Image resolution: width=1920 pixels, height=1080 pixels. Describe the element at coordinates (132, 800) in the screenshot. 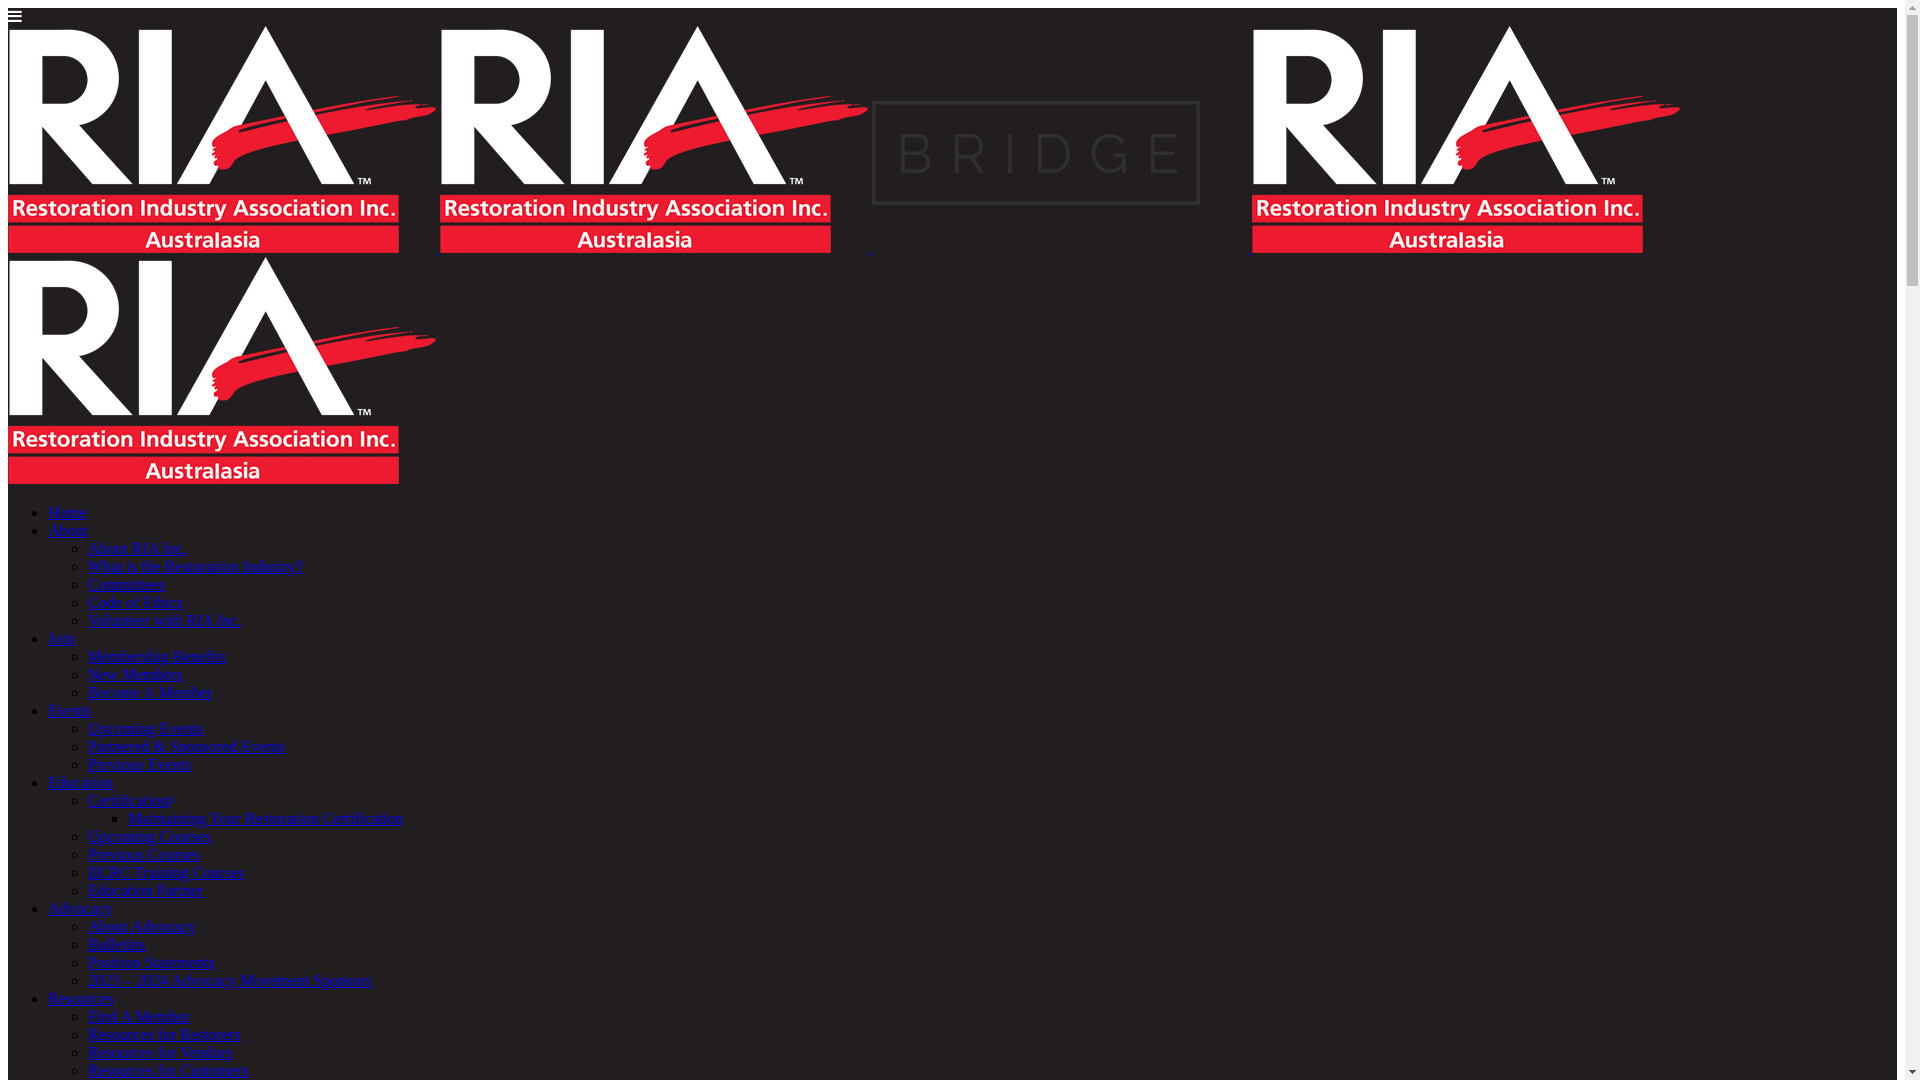

I see `Certification` at that location.